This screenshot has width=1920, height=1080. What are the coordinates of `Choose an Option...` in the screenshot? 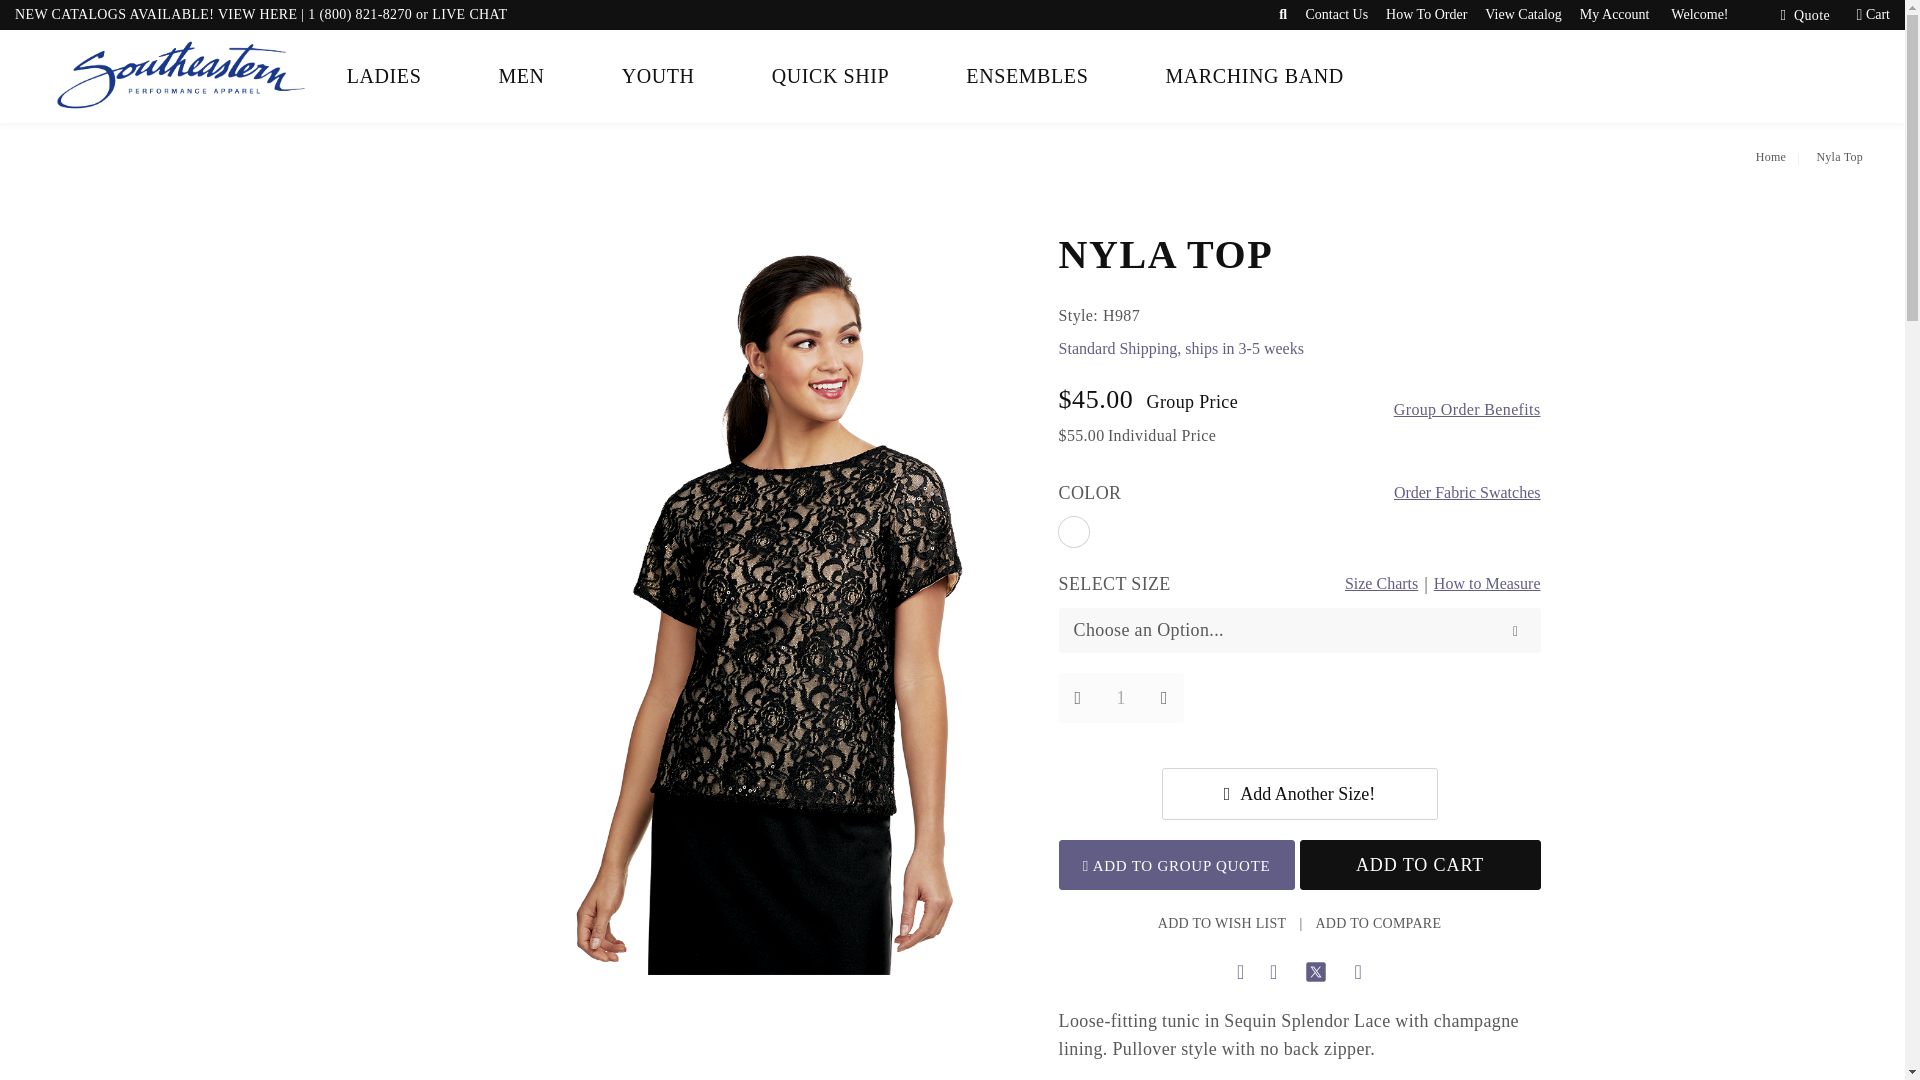 It's located at (1300, 630).